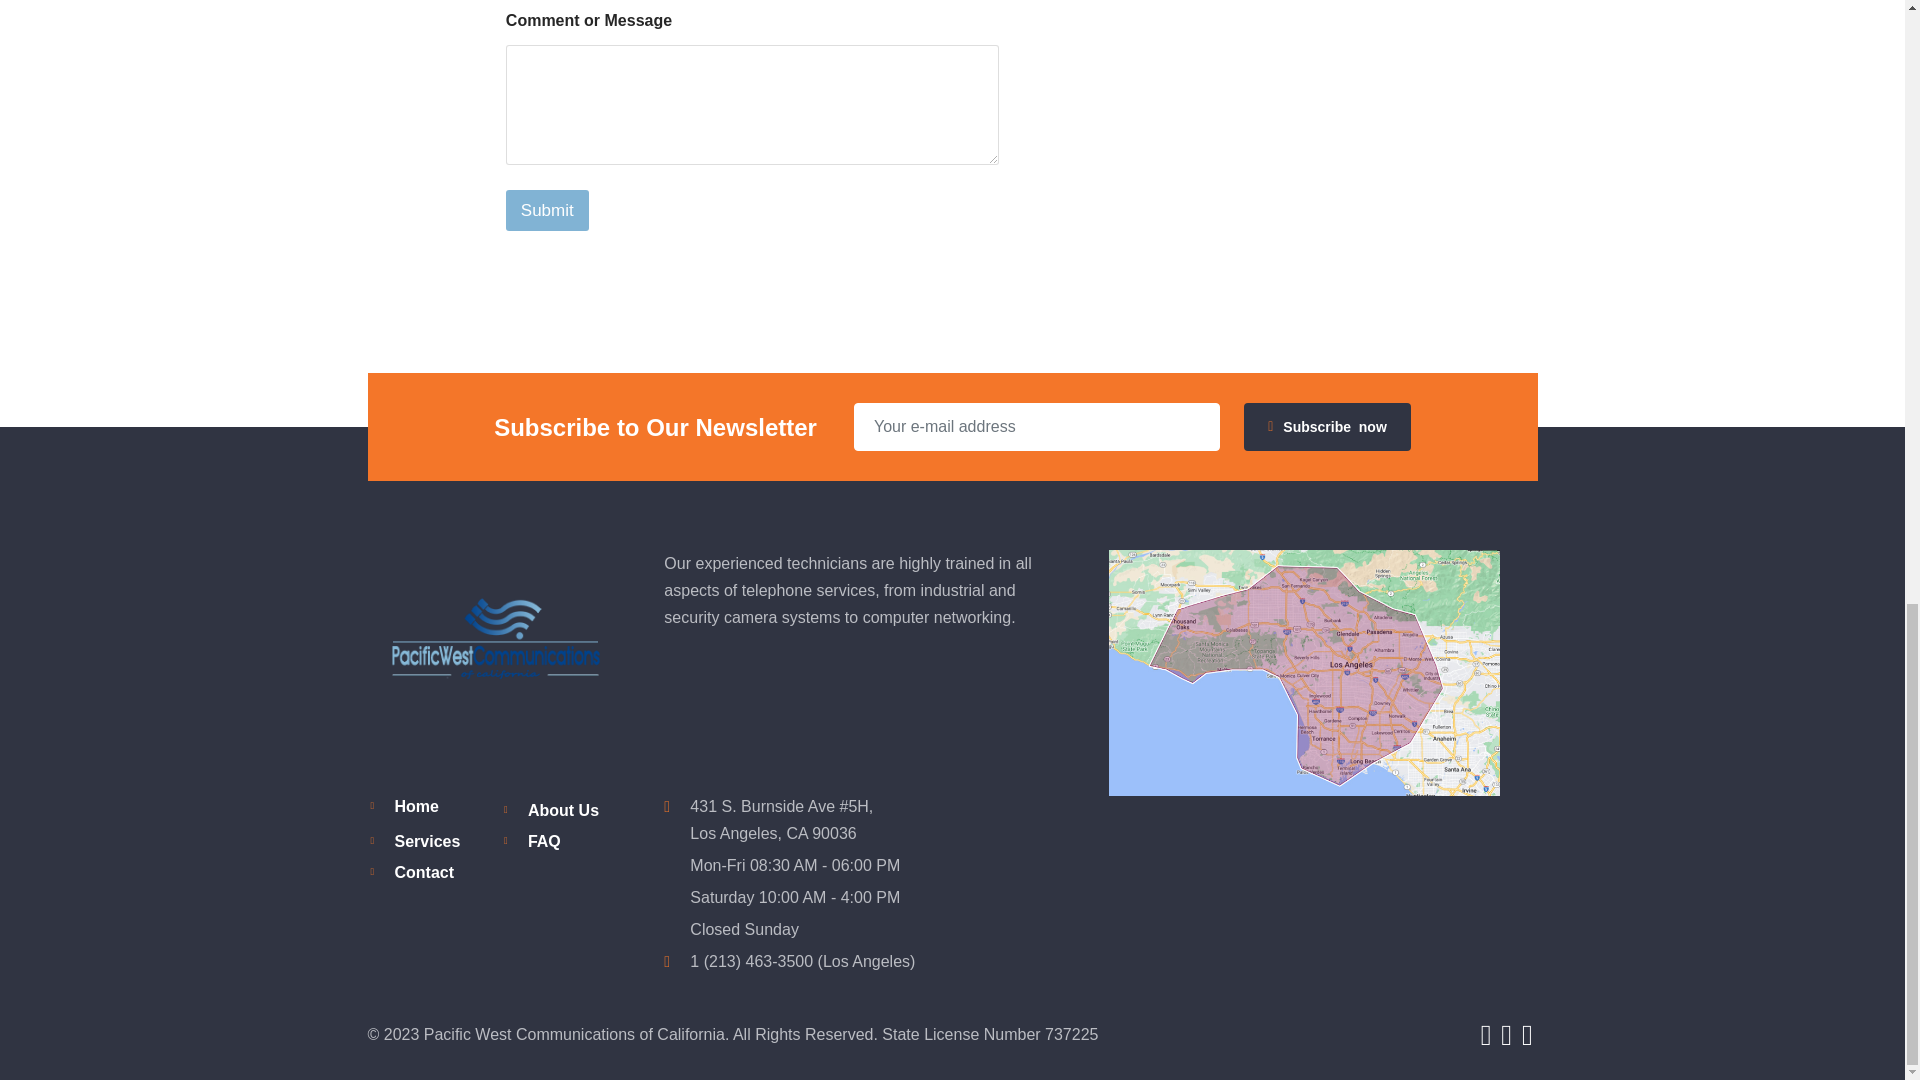 The height and width of the screenshot is (1080, 1920). Describe the element at coordinates (564, 810) in the screenshot. I see `About Us` at that location.